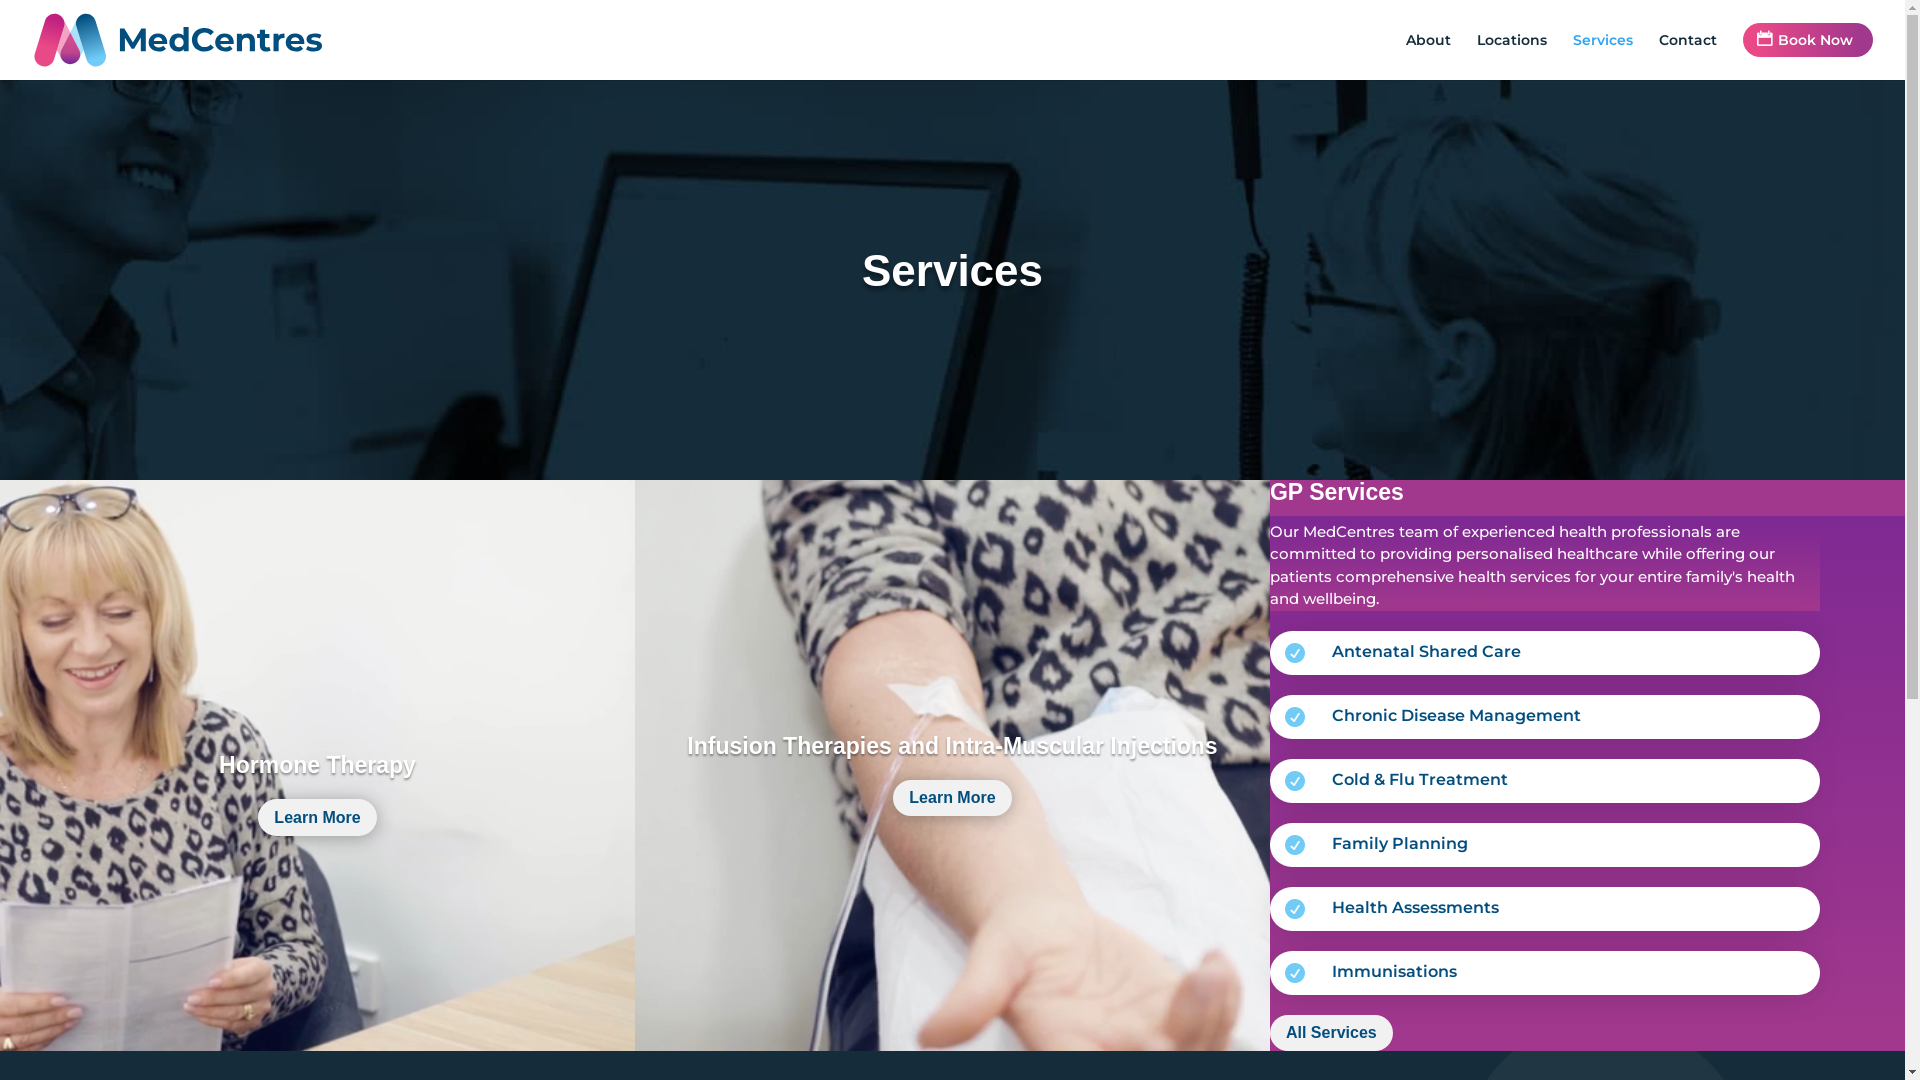 The height and width of the screenshot is (1080, 1920). Describe the element at coordinates (1332, 1034) in the screenshot. I see `All Services` at that location.